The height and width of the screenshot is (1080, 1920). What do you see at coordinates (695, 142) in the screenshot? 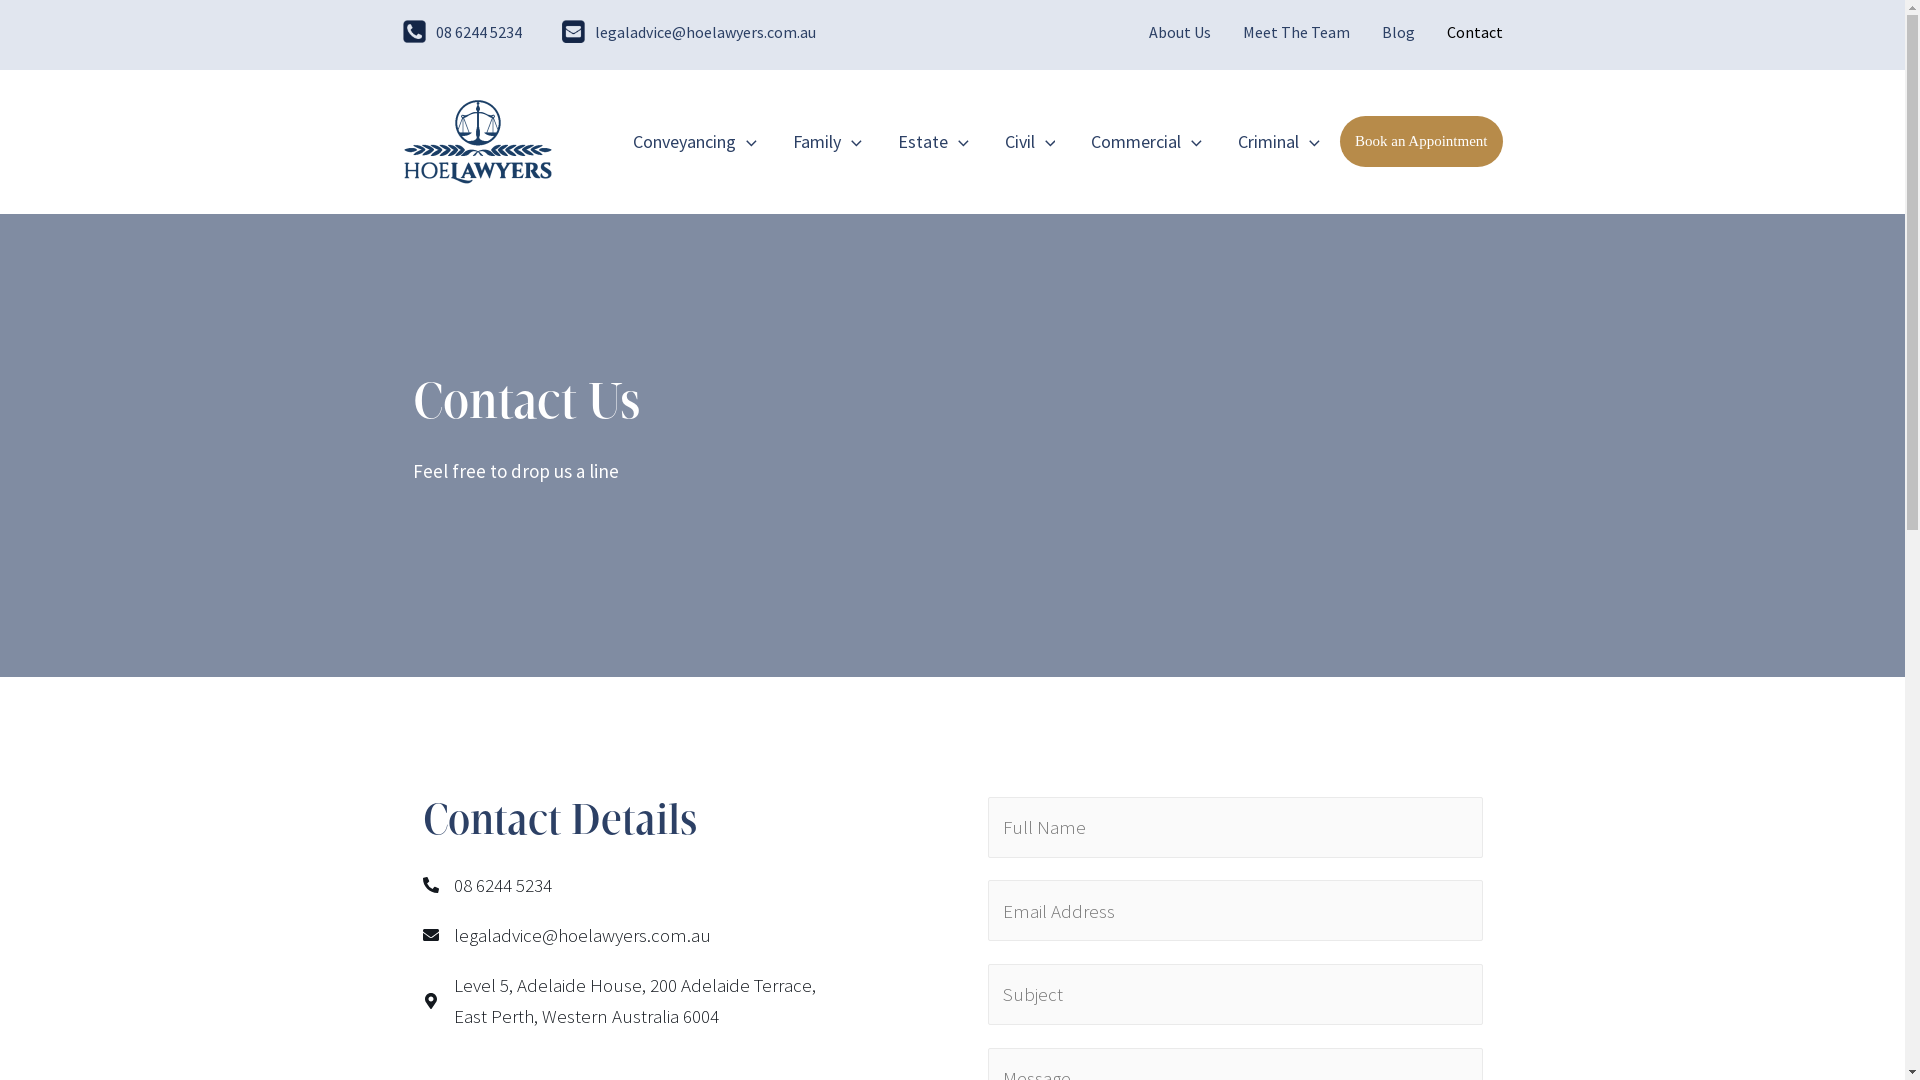
I see `Conveyancing` at bounding box center [695, 142].